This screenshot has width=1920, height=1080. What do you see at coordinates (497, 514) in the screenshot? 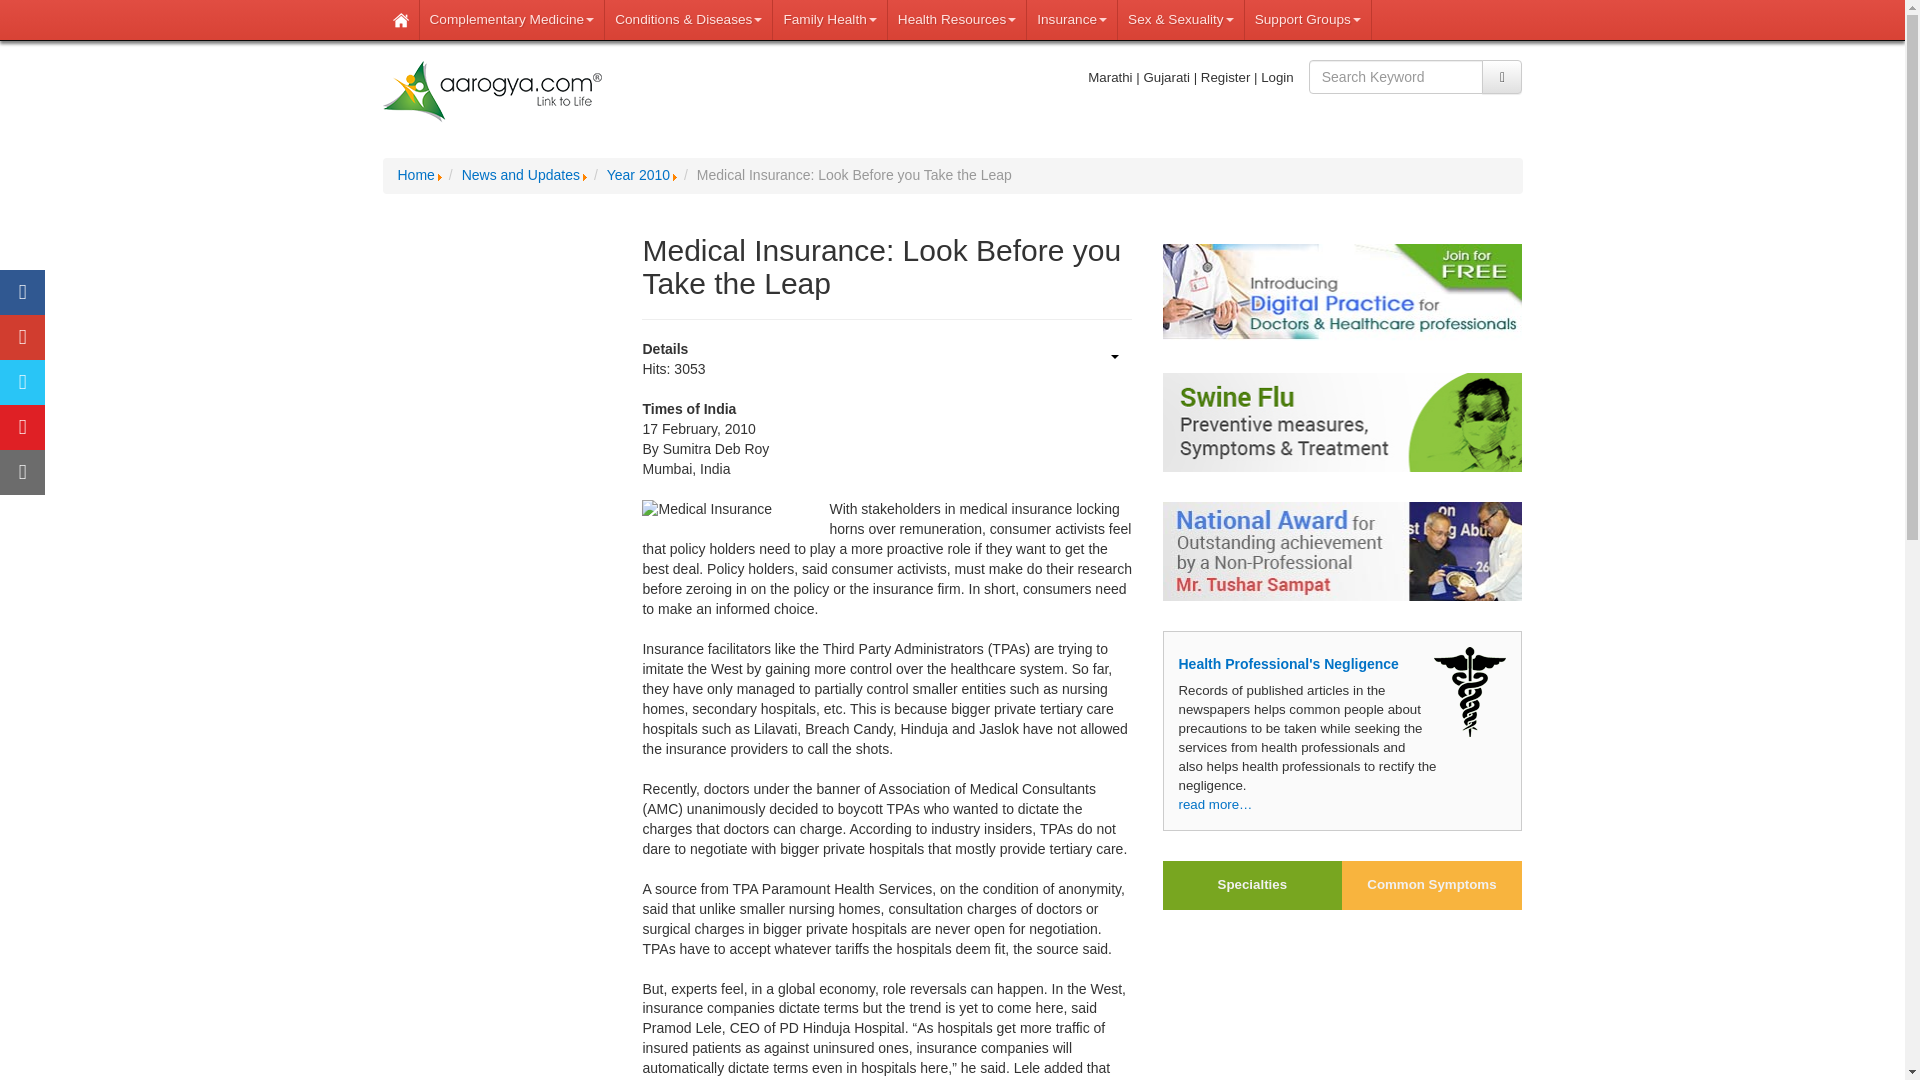
I see `Advertisement` at bounding box center [497, 514].